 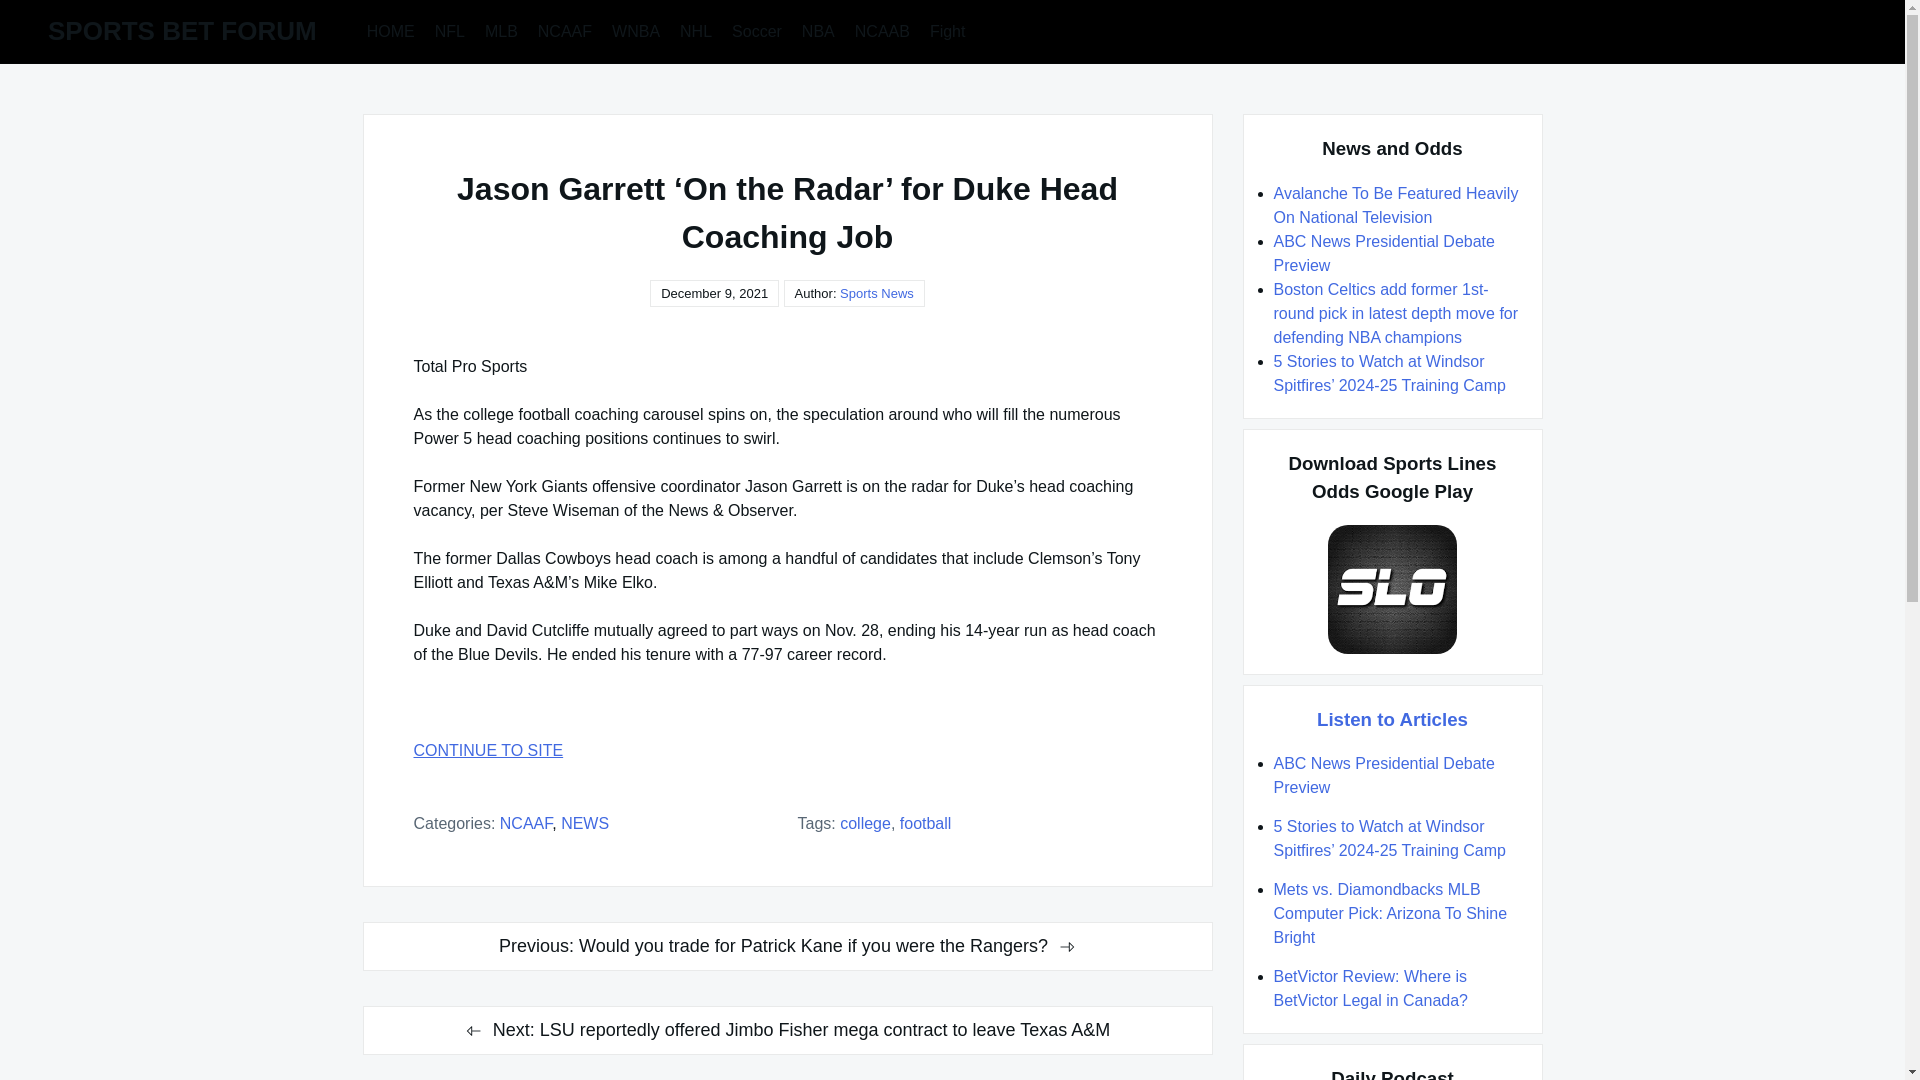 What do you see at coordinates (636, 30) in the screenshot?
I see `WNBA` at bounding box center [636, 30].